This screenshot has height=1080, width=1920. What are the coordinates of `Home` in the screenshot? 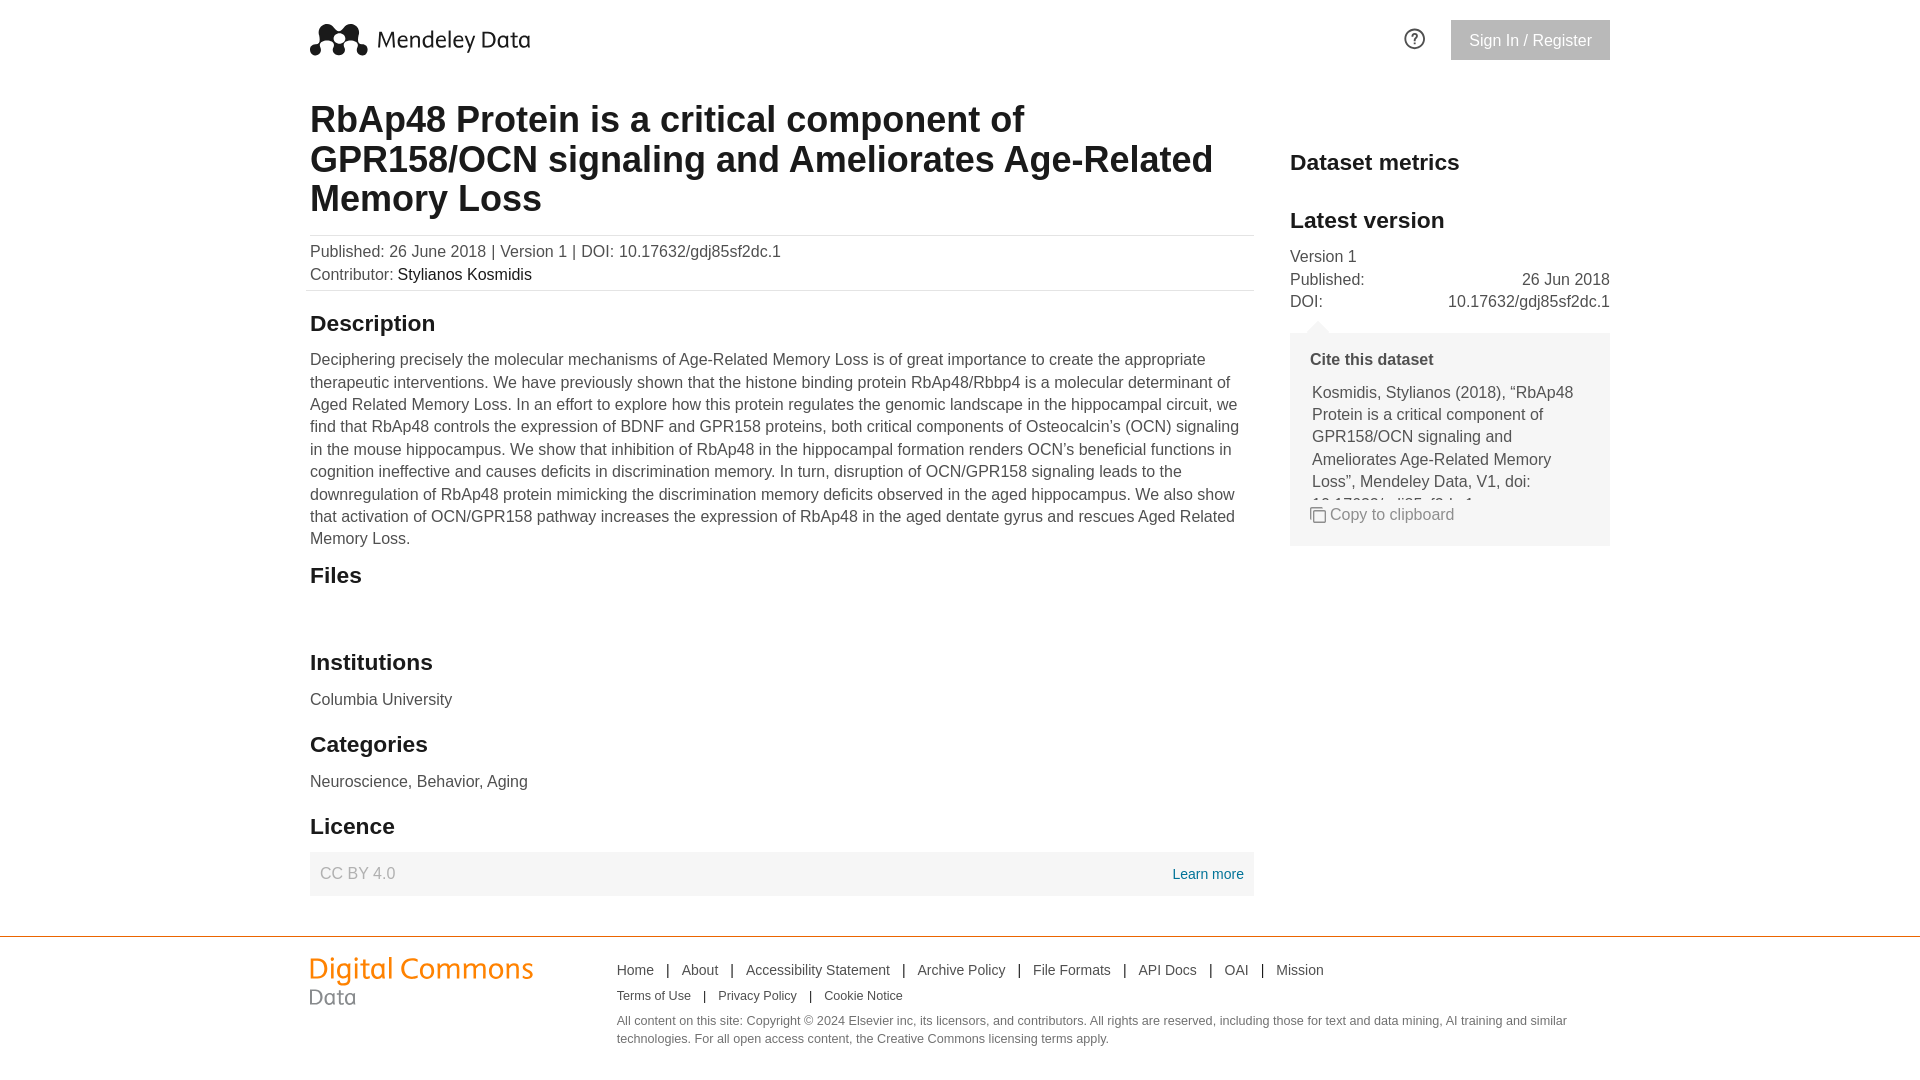 It's located at (862, 996).